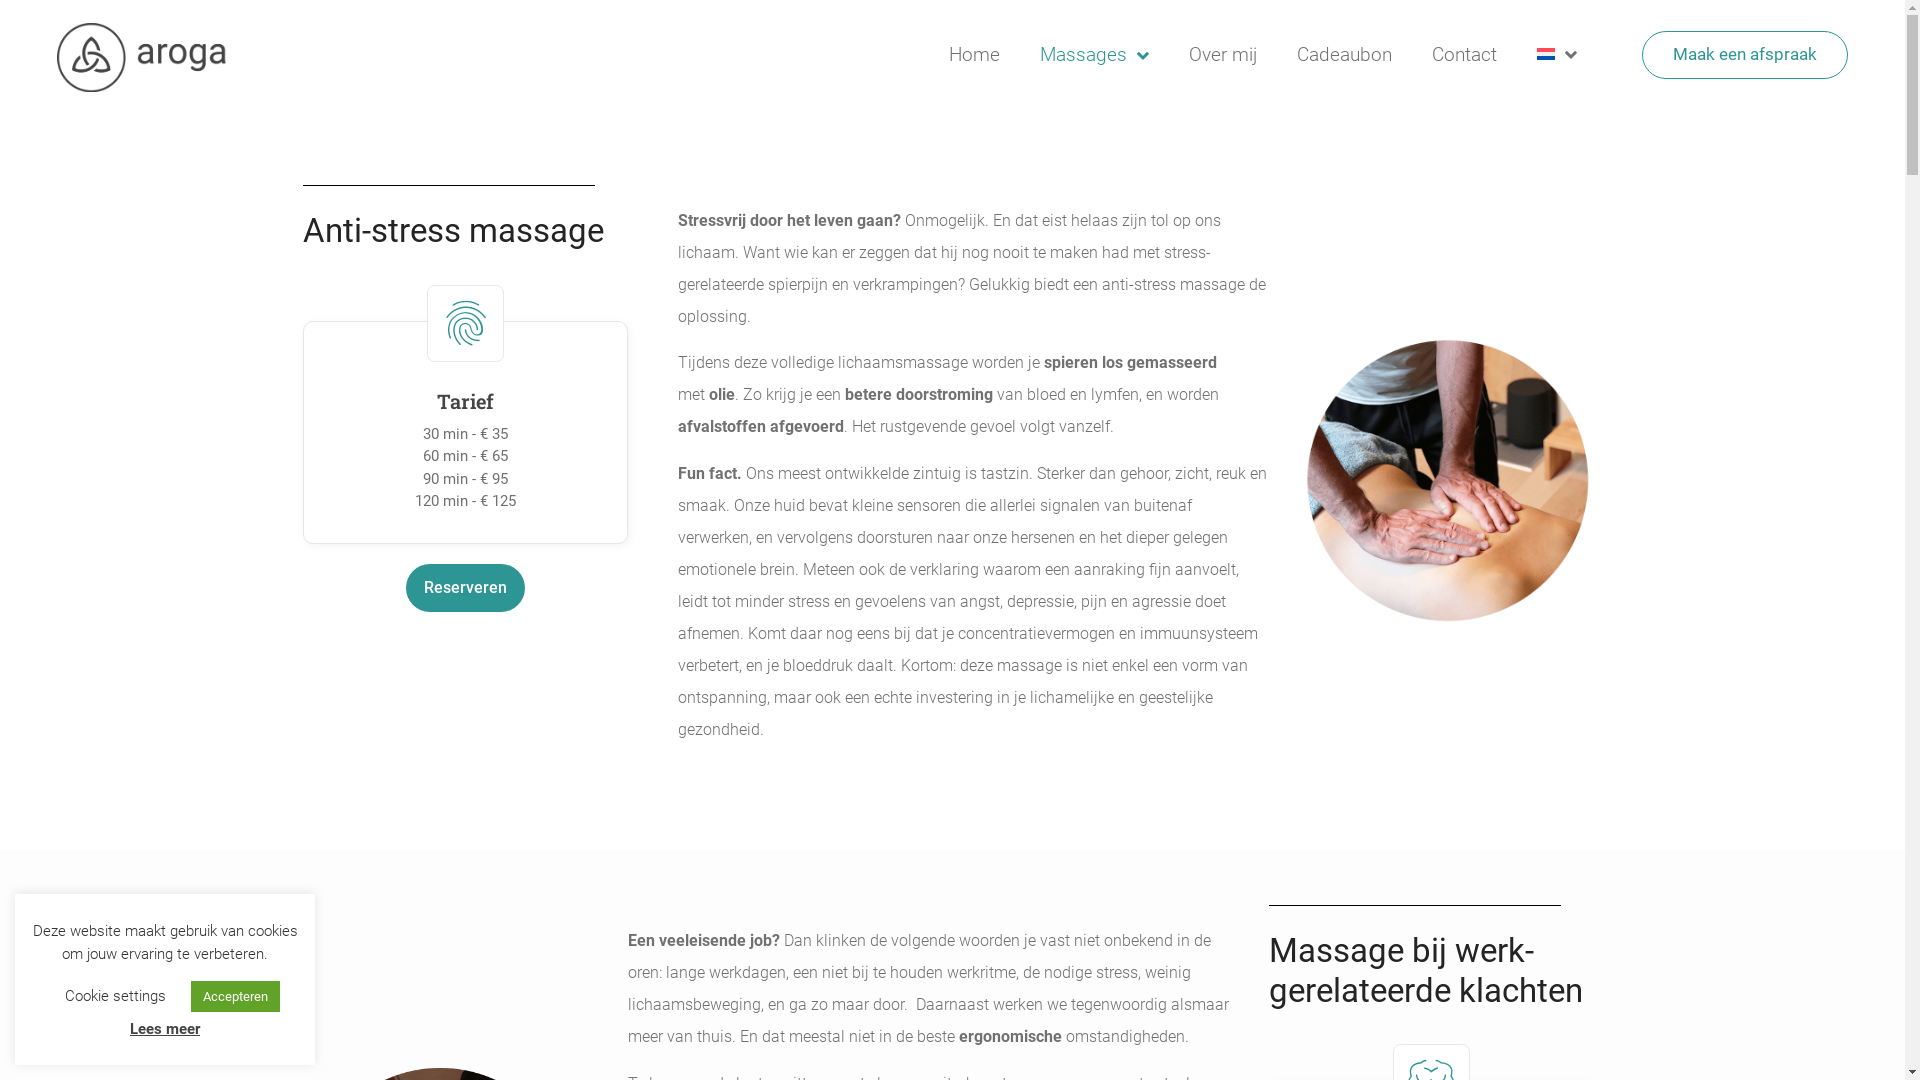  I want to click on Lees meer, so click(165, 1029).